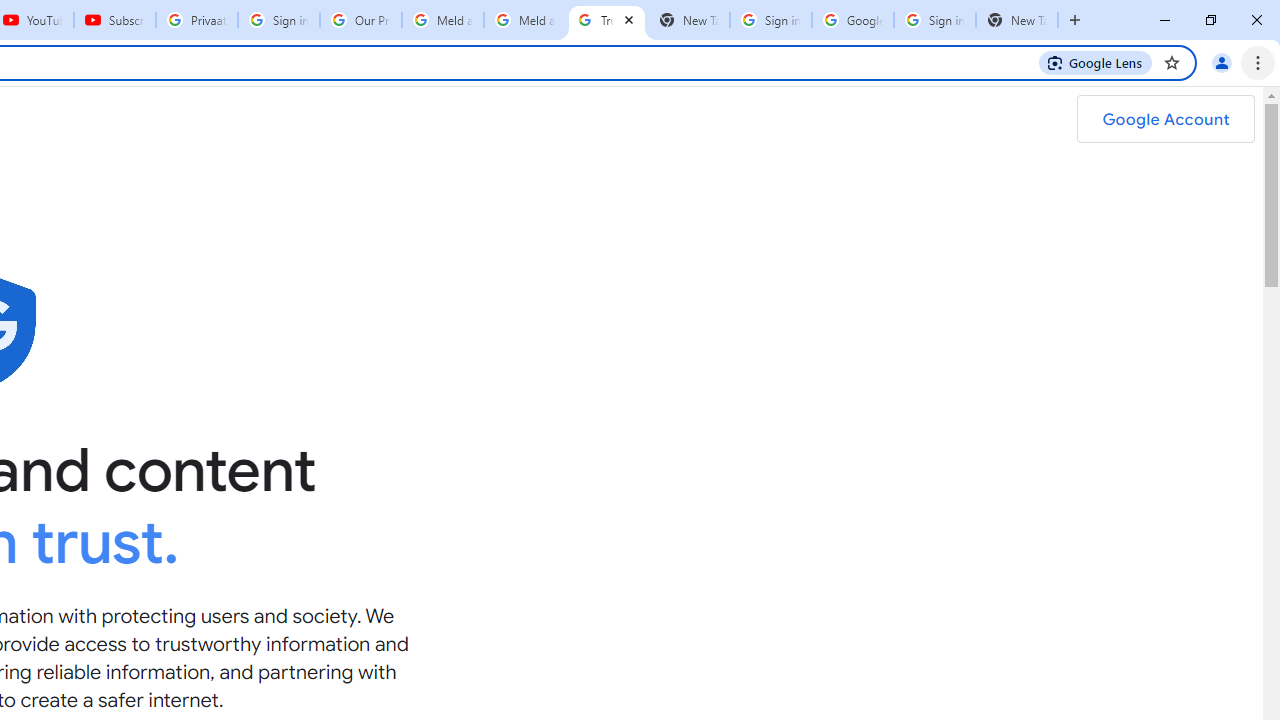  What do you see at coordinates (278, 20) in the screenshot?
I see `Sign in - Google Accounts` at bounding box center [278, 20].